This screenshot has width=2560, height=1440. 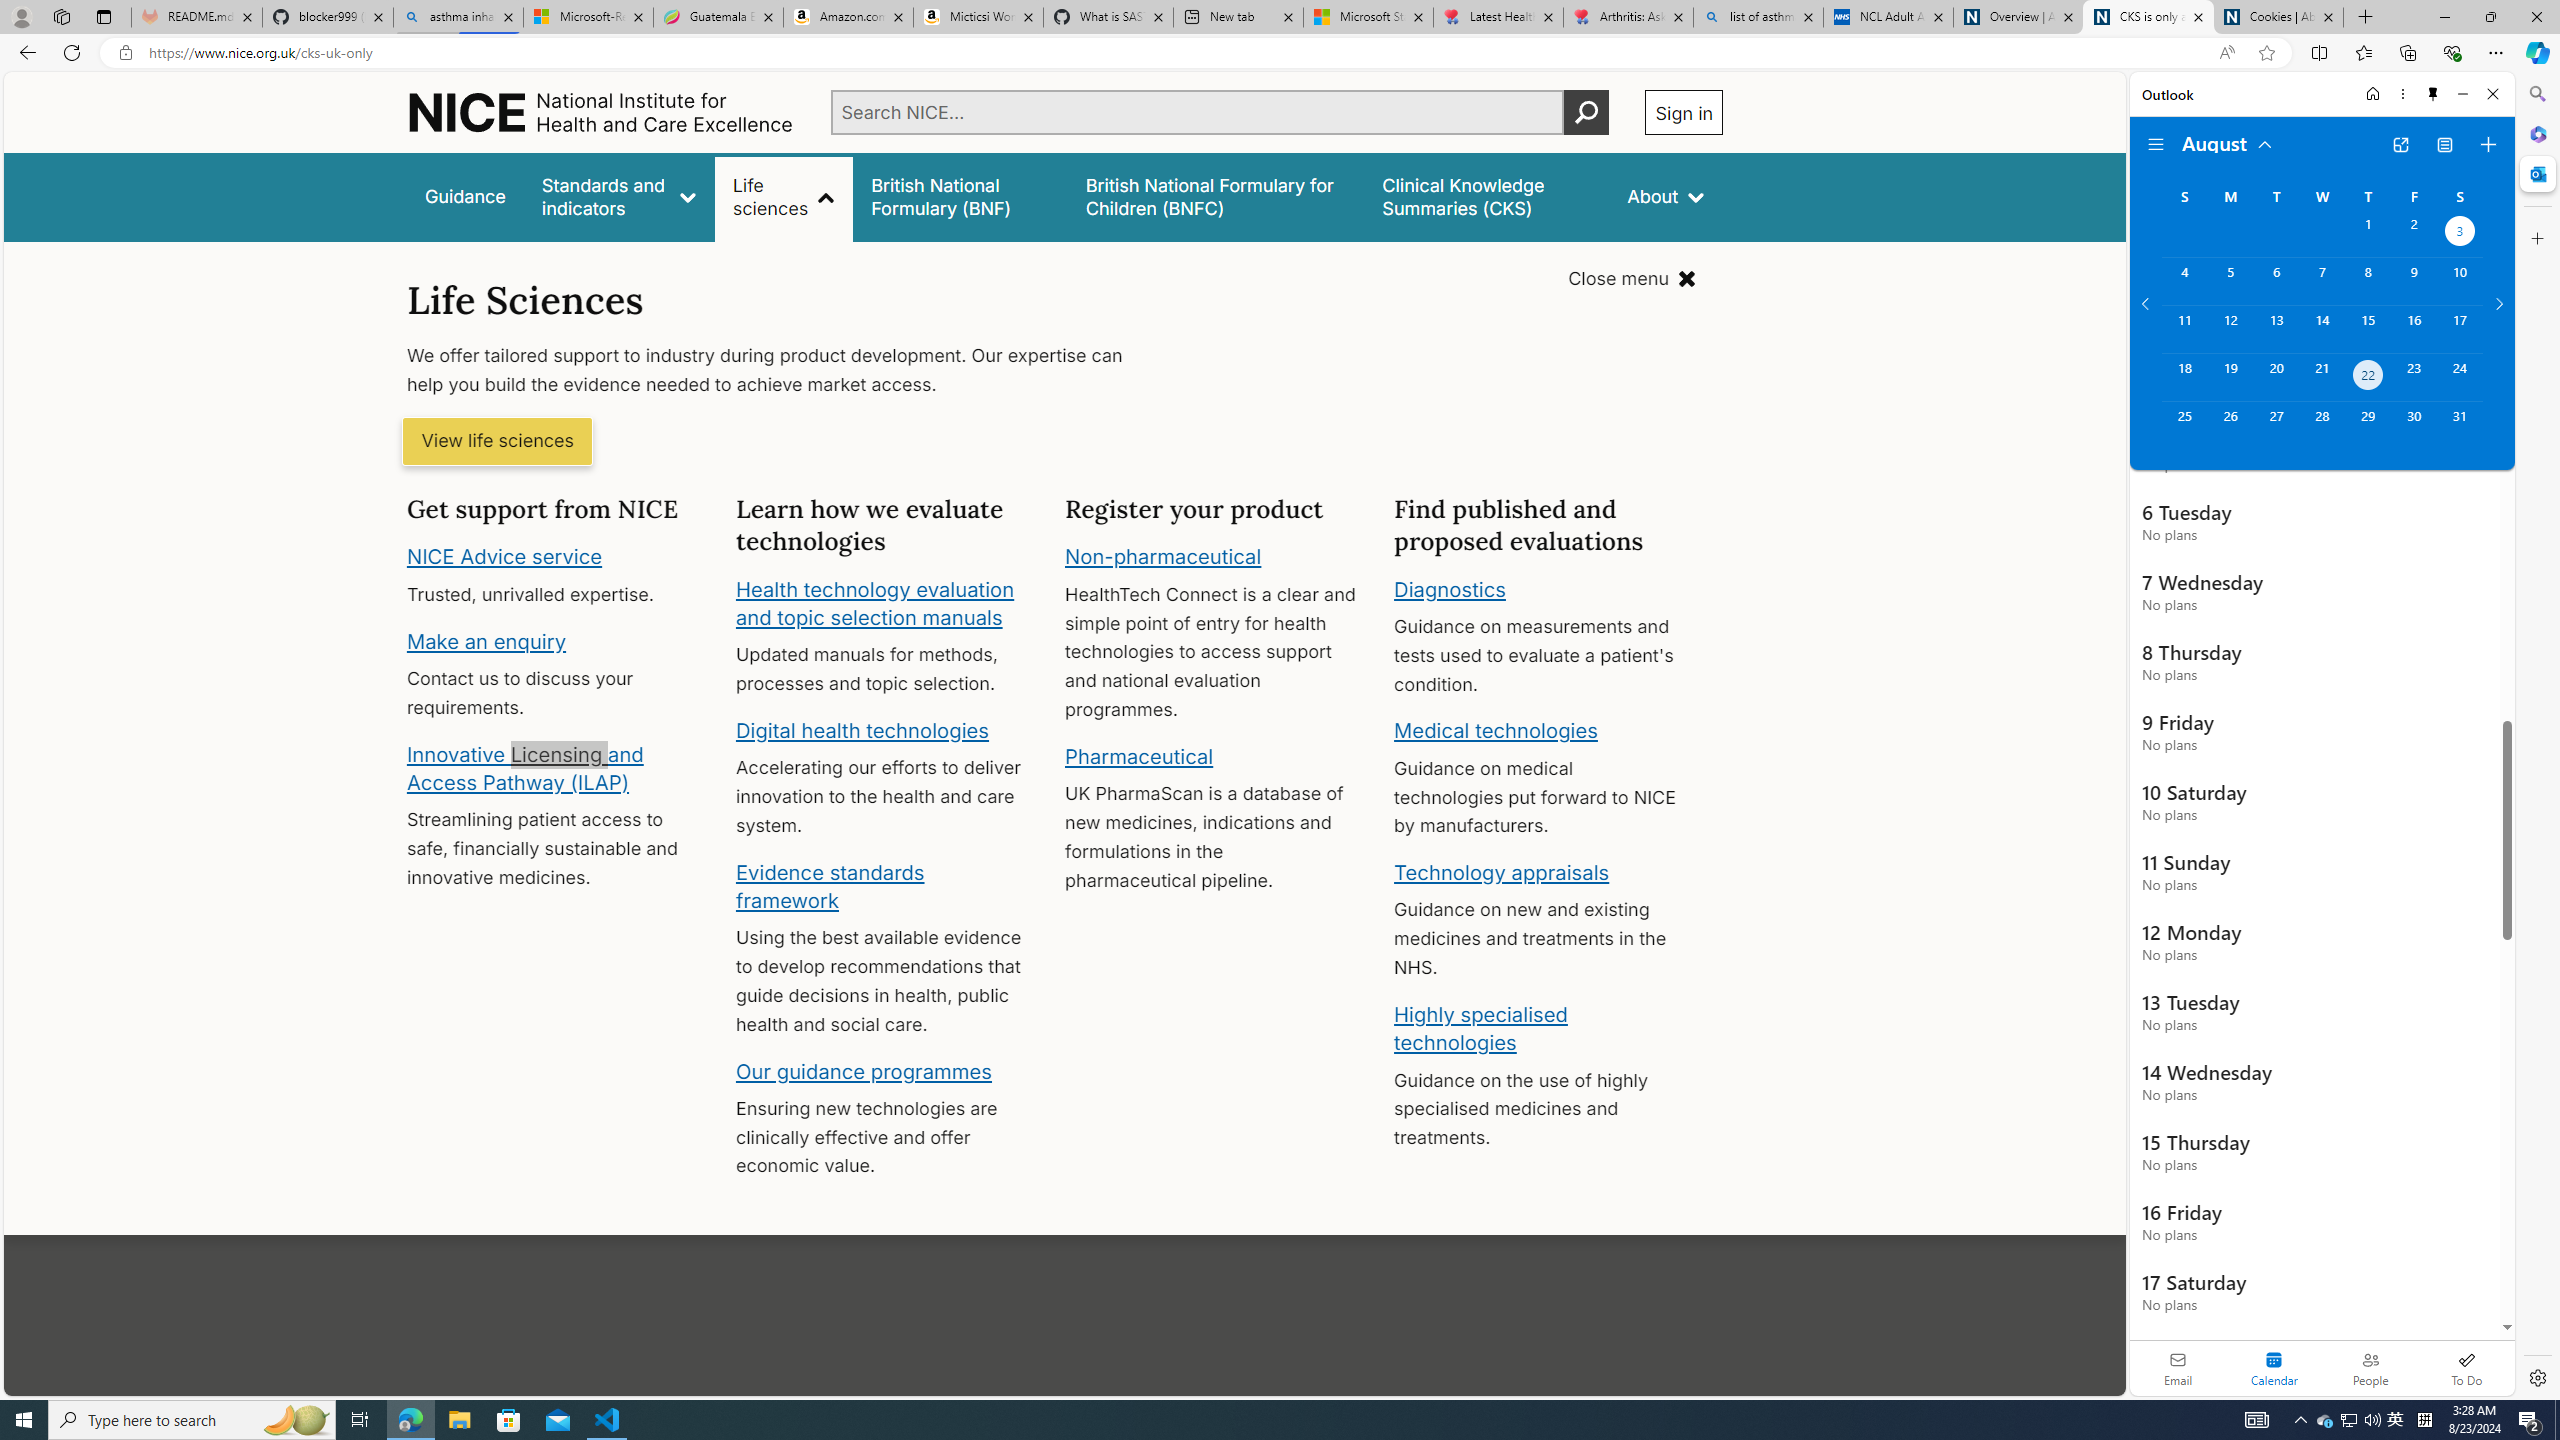 I want to click on Friday, August 30, 2024. , so click(x=2414, y=425).